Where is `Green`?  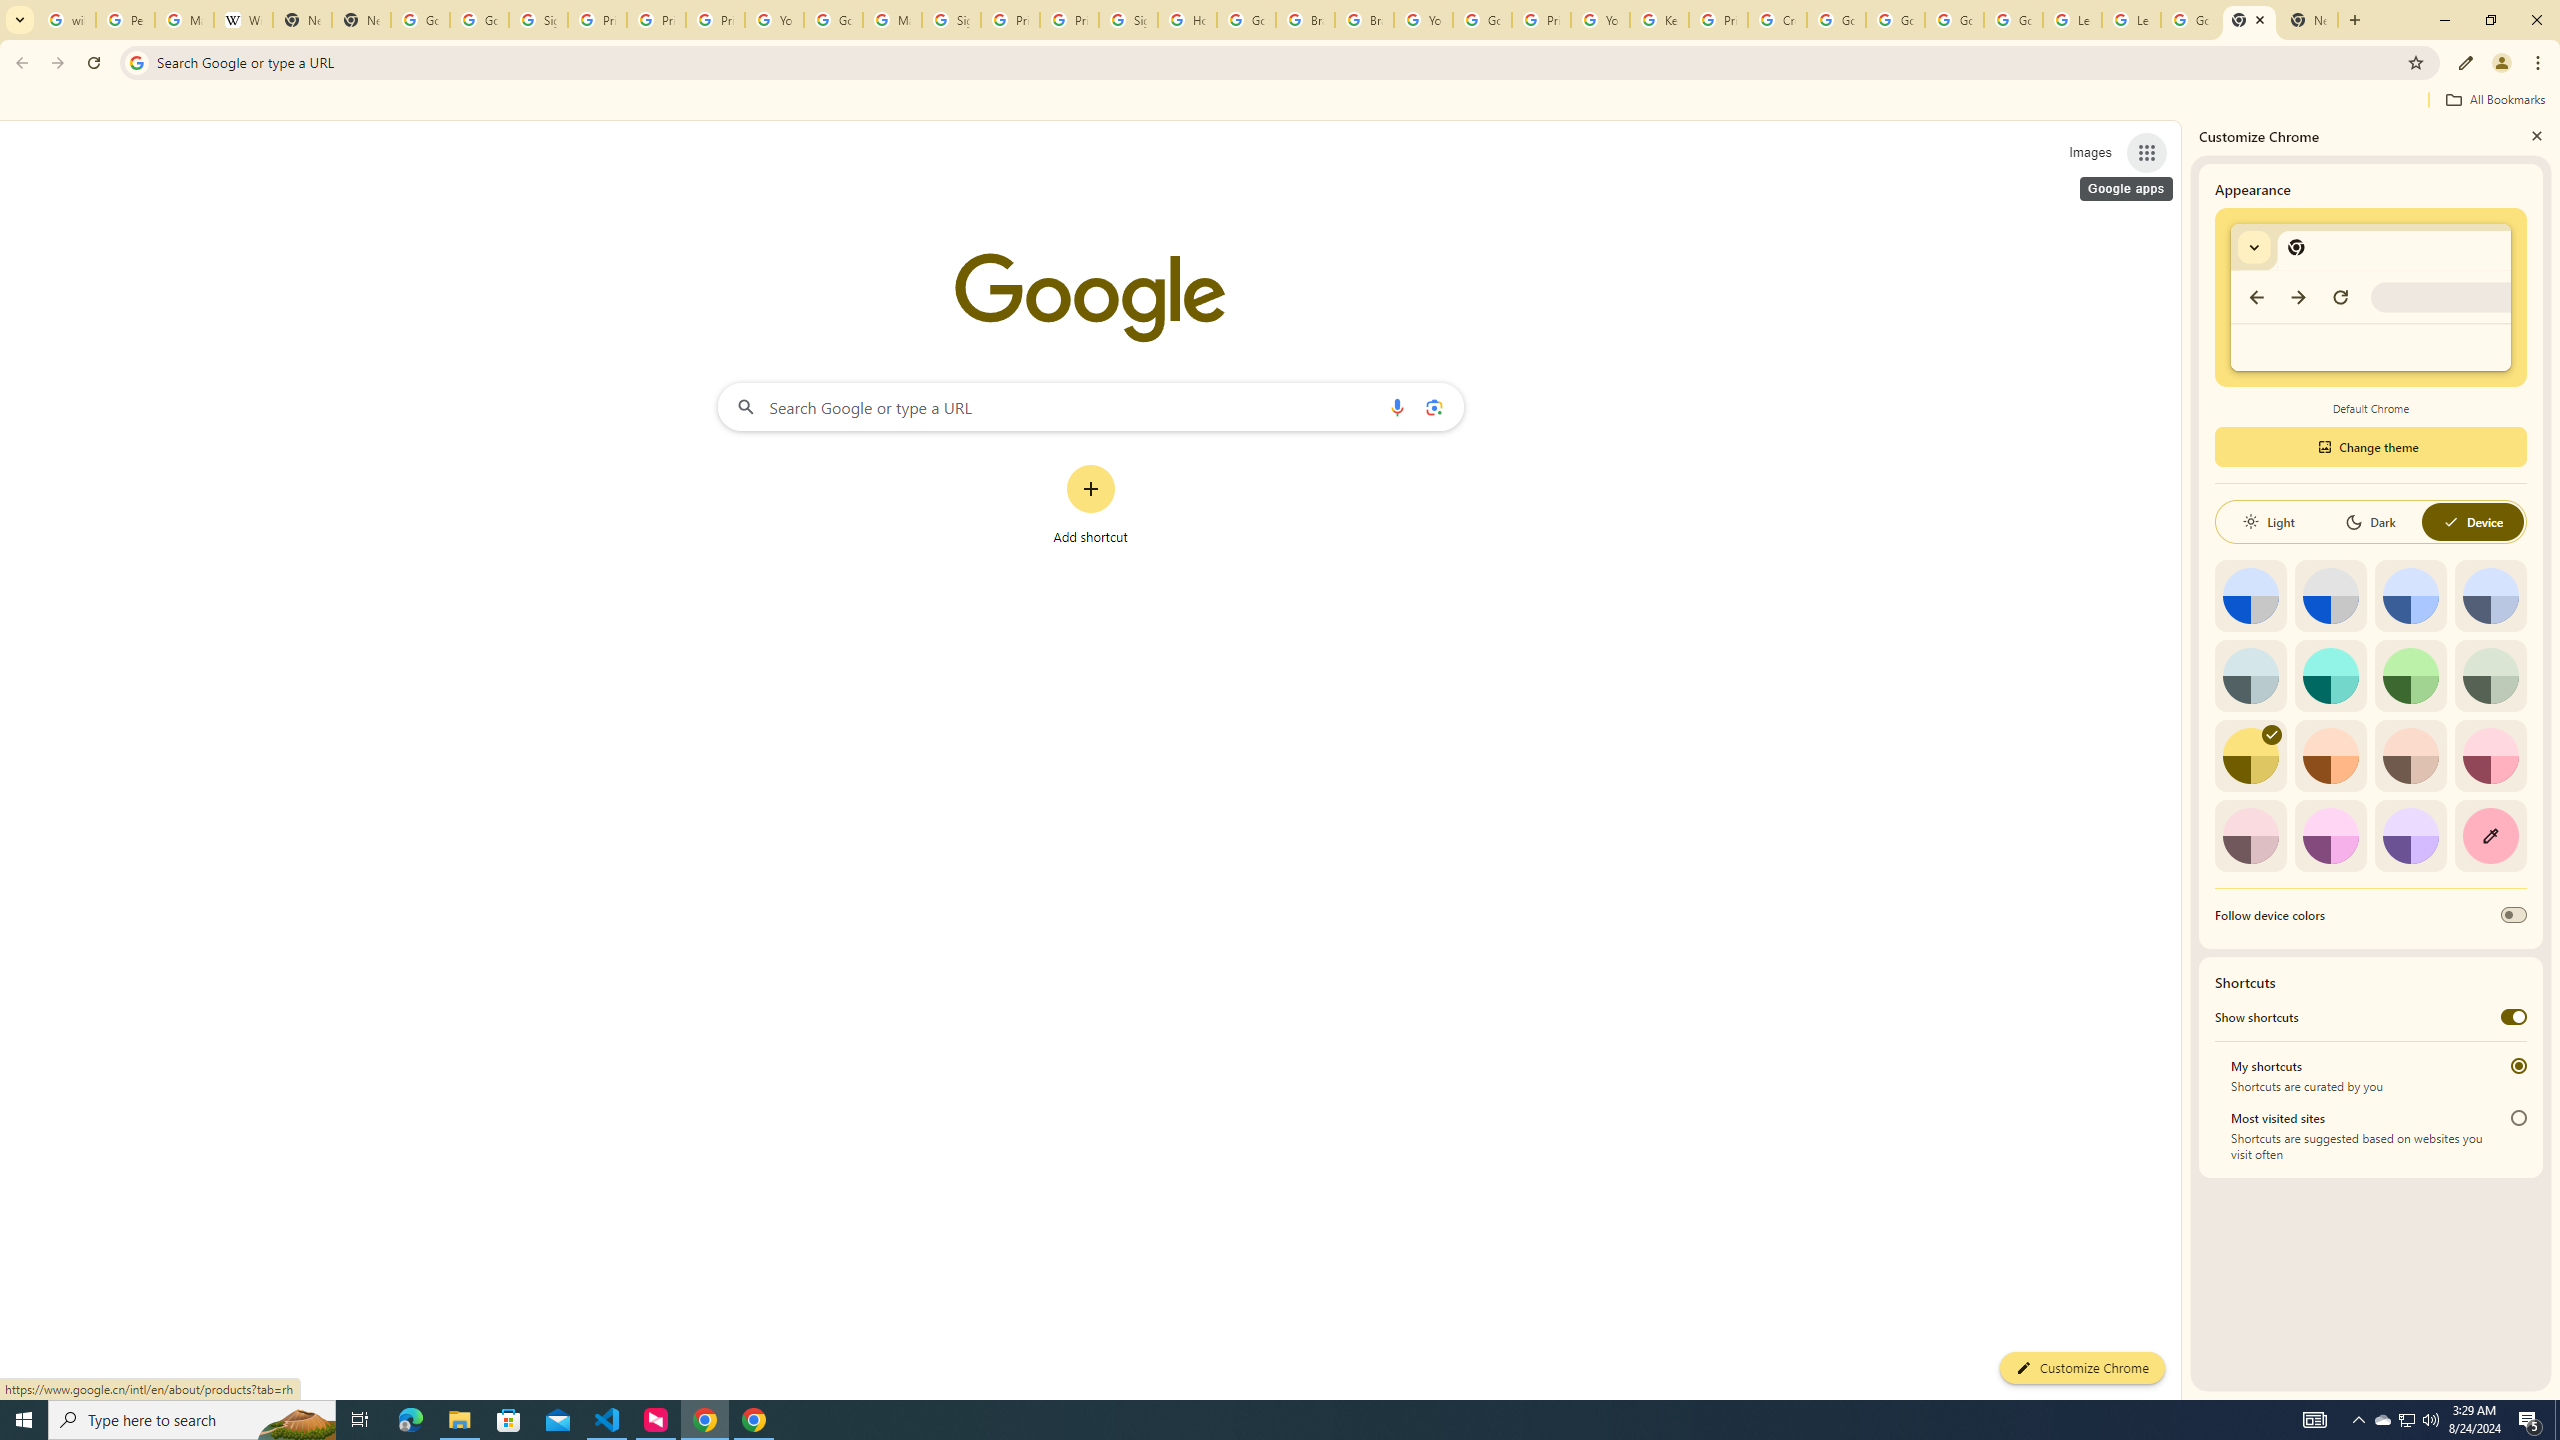
Green is located at coordinates (2411, 675).